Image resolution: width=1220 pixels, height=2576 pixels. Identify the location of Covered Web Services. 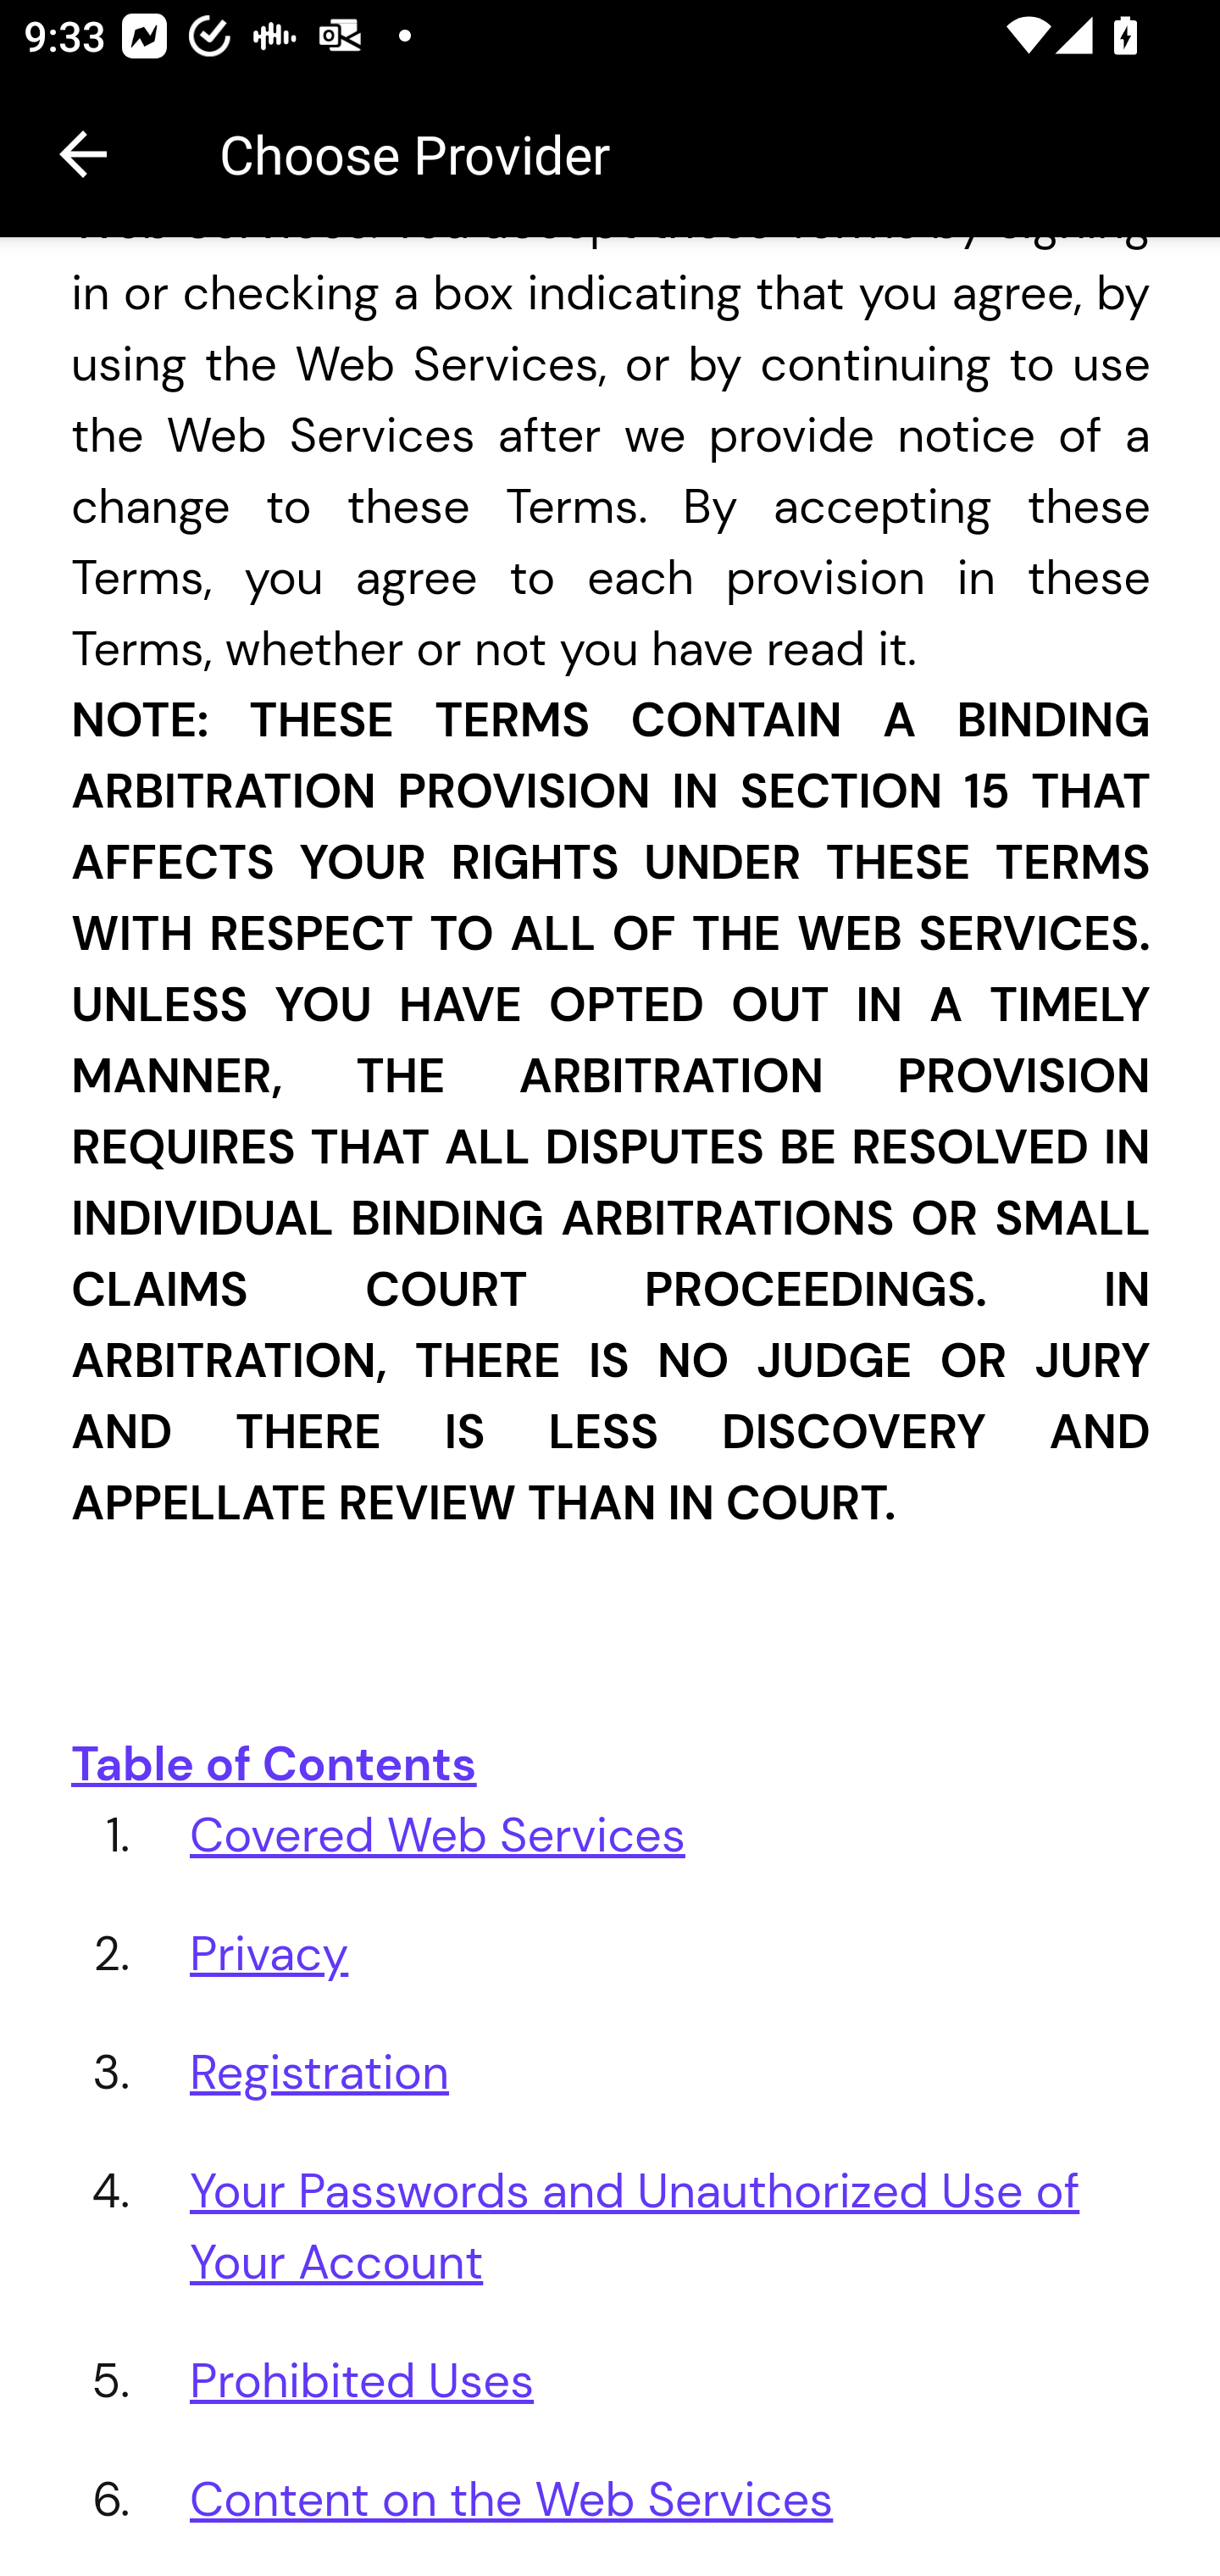
(439, 1835).